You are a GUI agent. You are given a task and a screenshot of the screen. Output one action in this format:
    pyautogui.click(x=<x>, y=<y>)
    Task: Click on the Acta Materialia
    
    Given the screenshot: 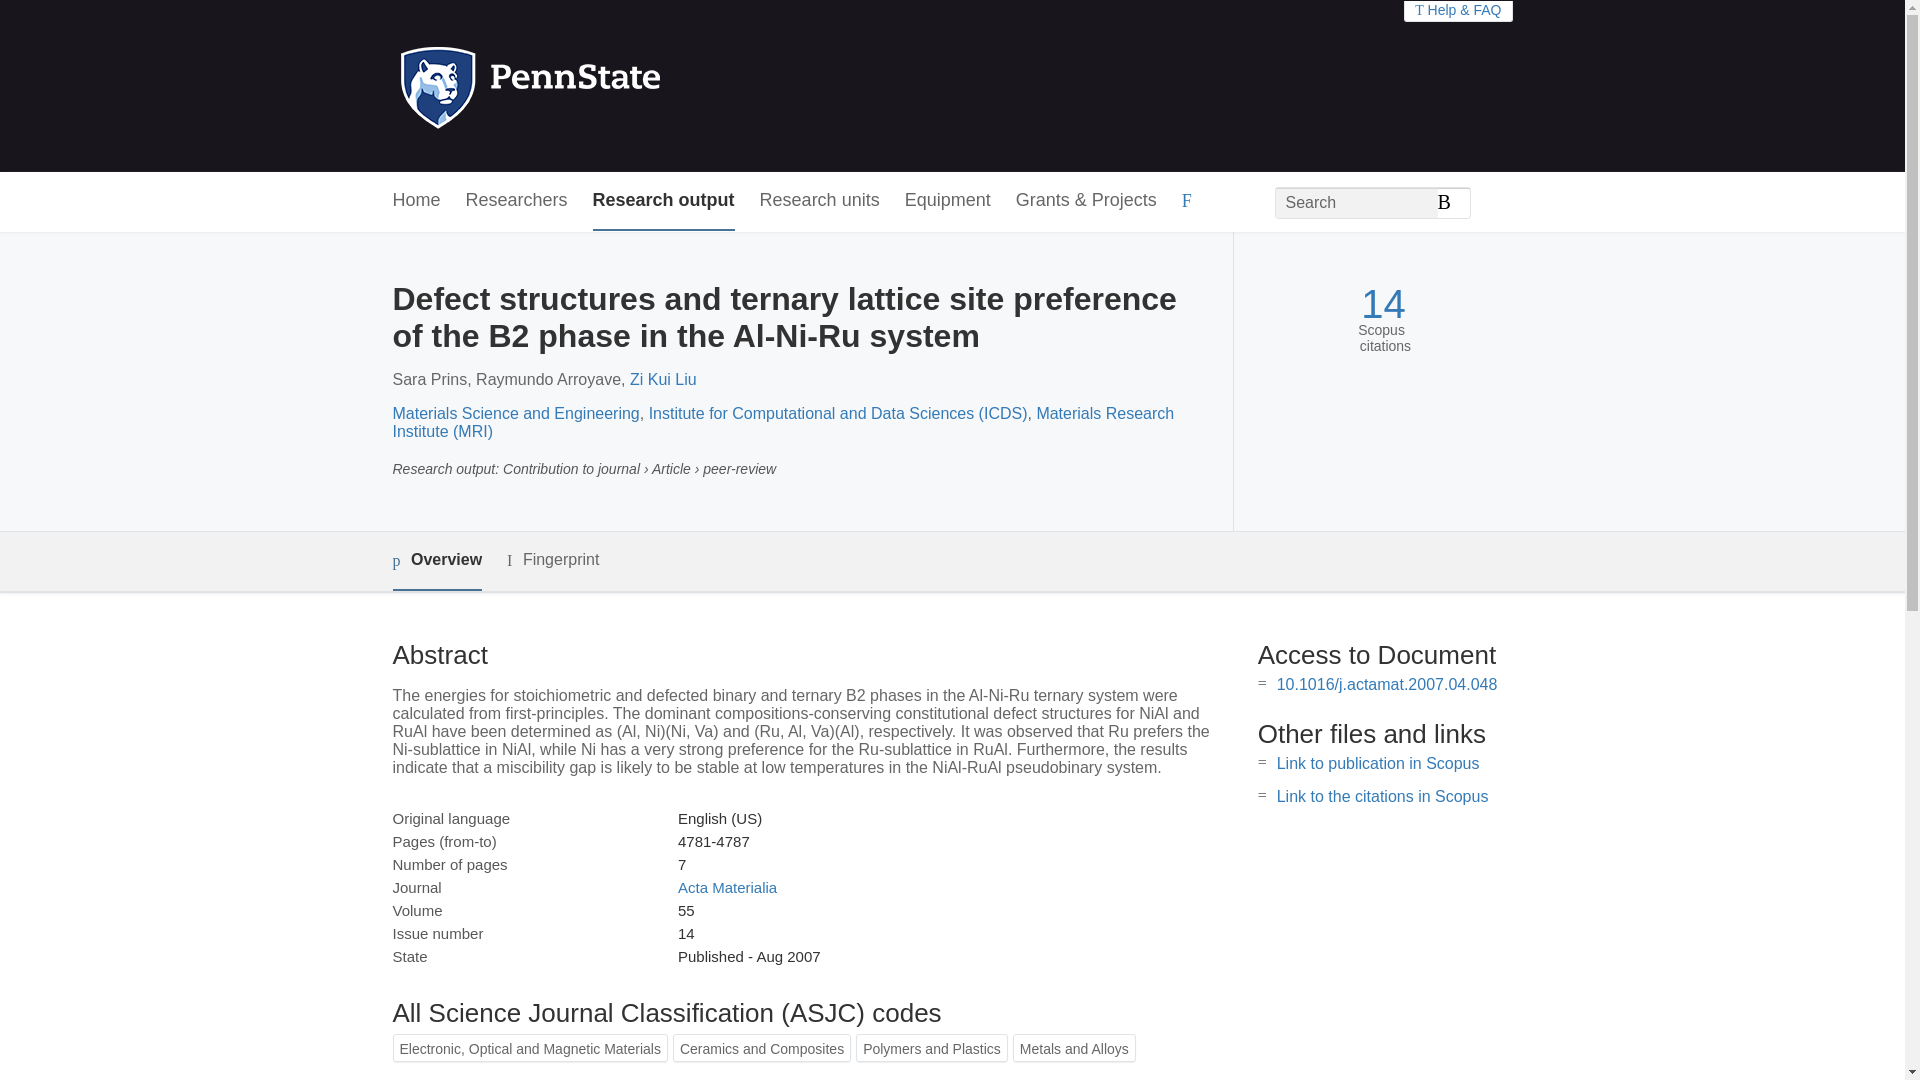 What is the action you would take?
    pyautogui.click(x=727, y=888)
    